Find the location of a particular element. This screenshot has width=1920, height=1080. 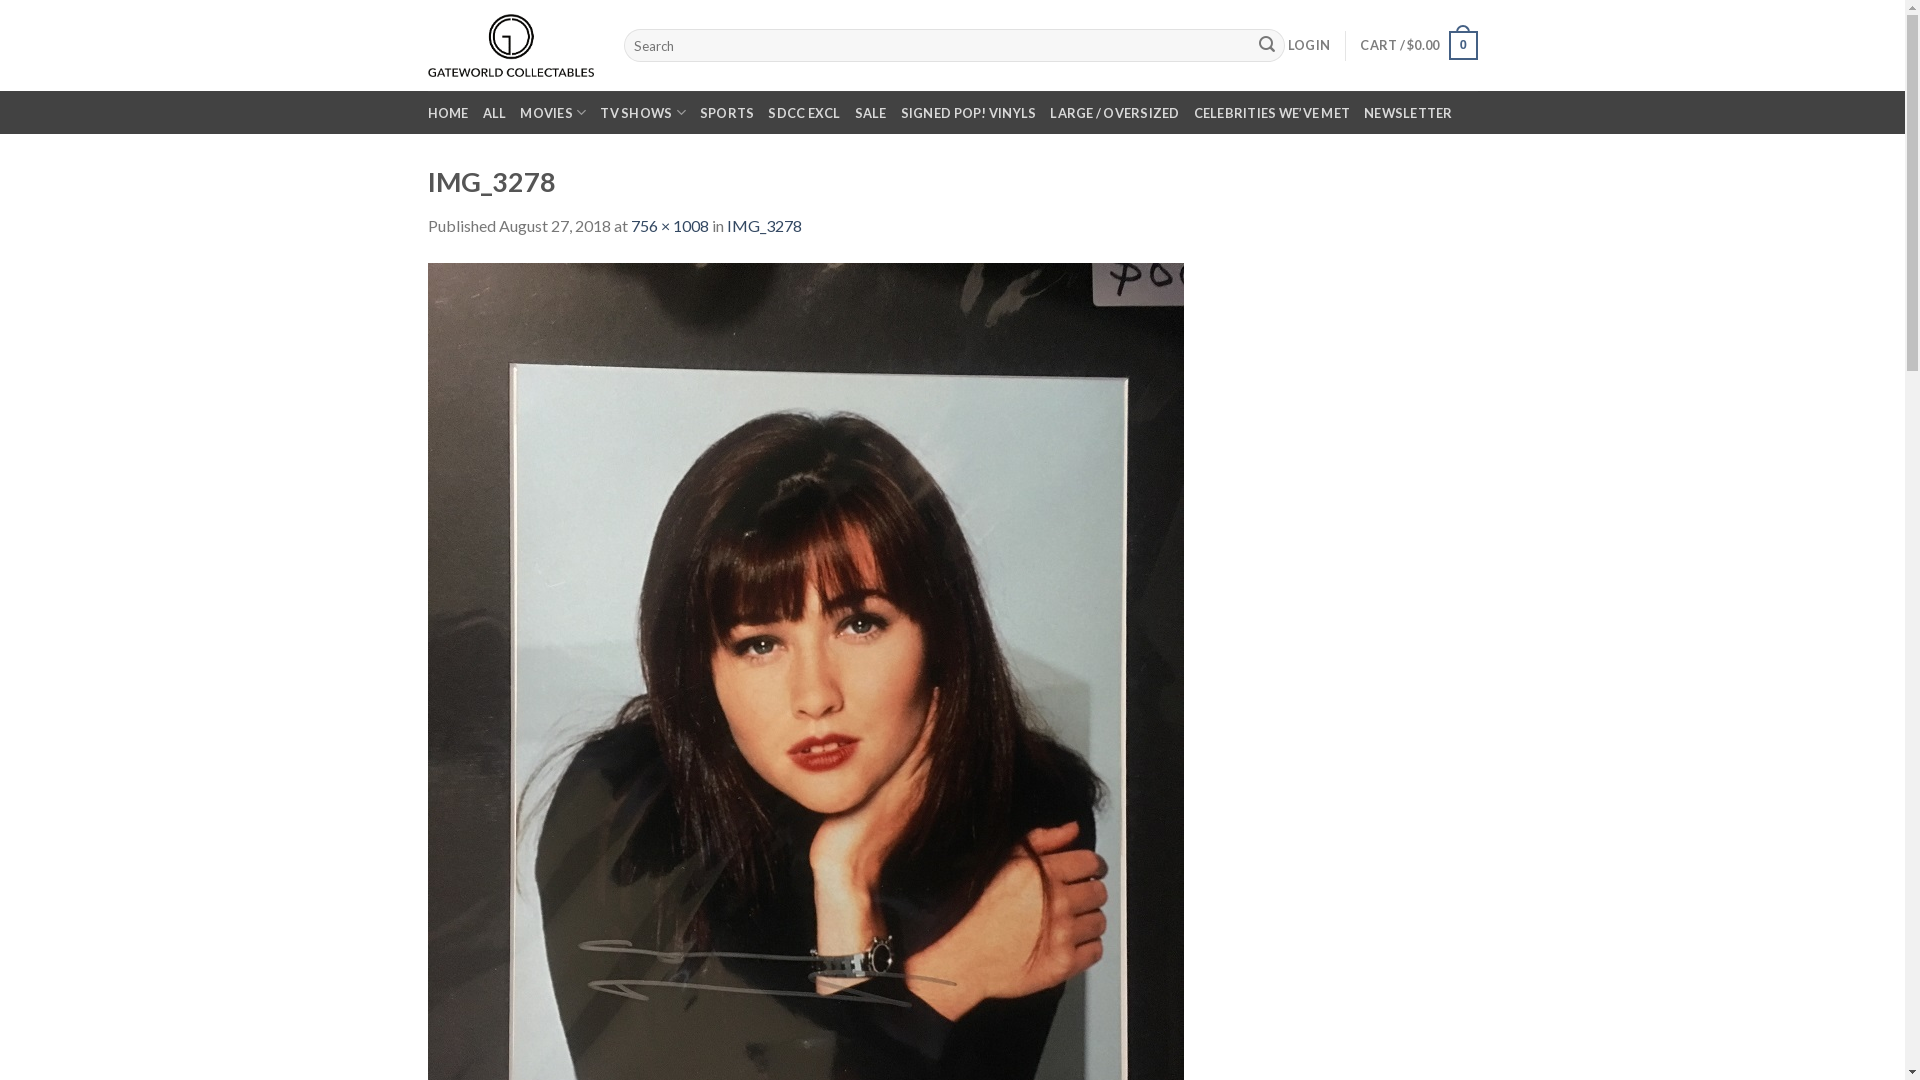

SDCC EXCL is located at coordinates (804, 112).